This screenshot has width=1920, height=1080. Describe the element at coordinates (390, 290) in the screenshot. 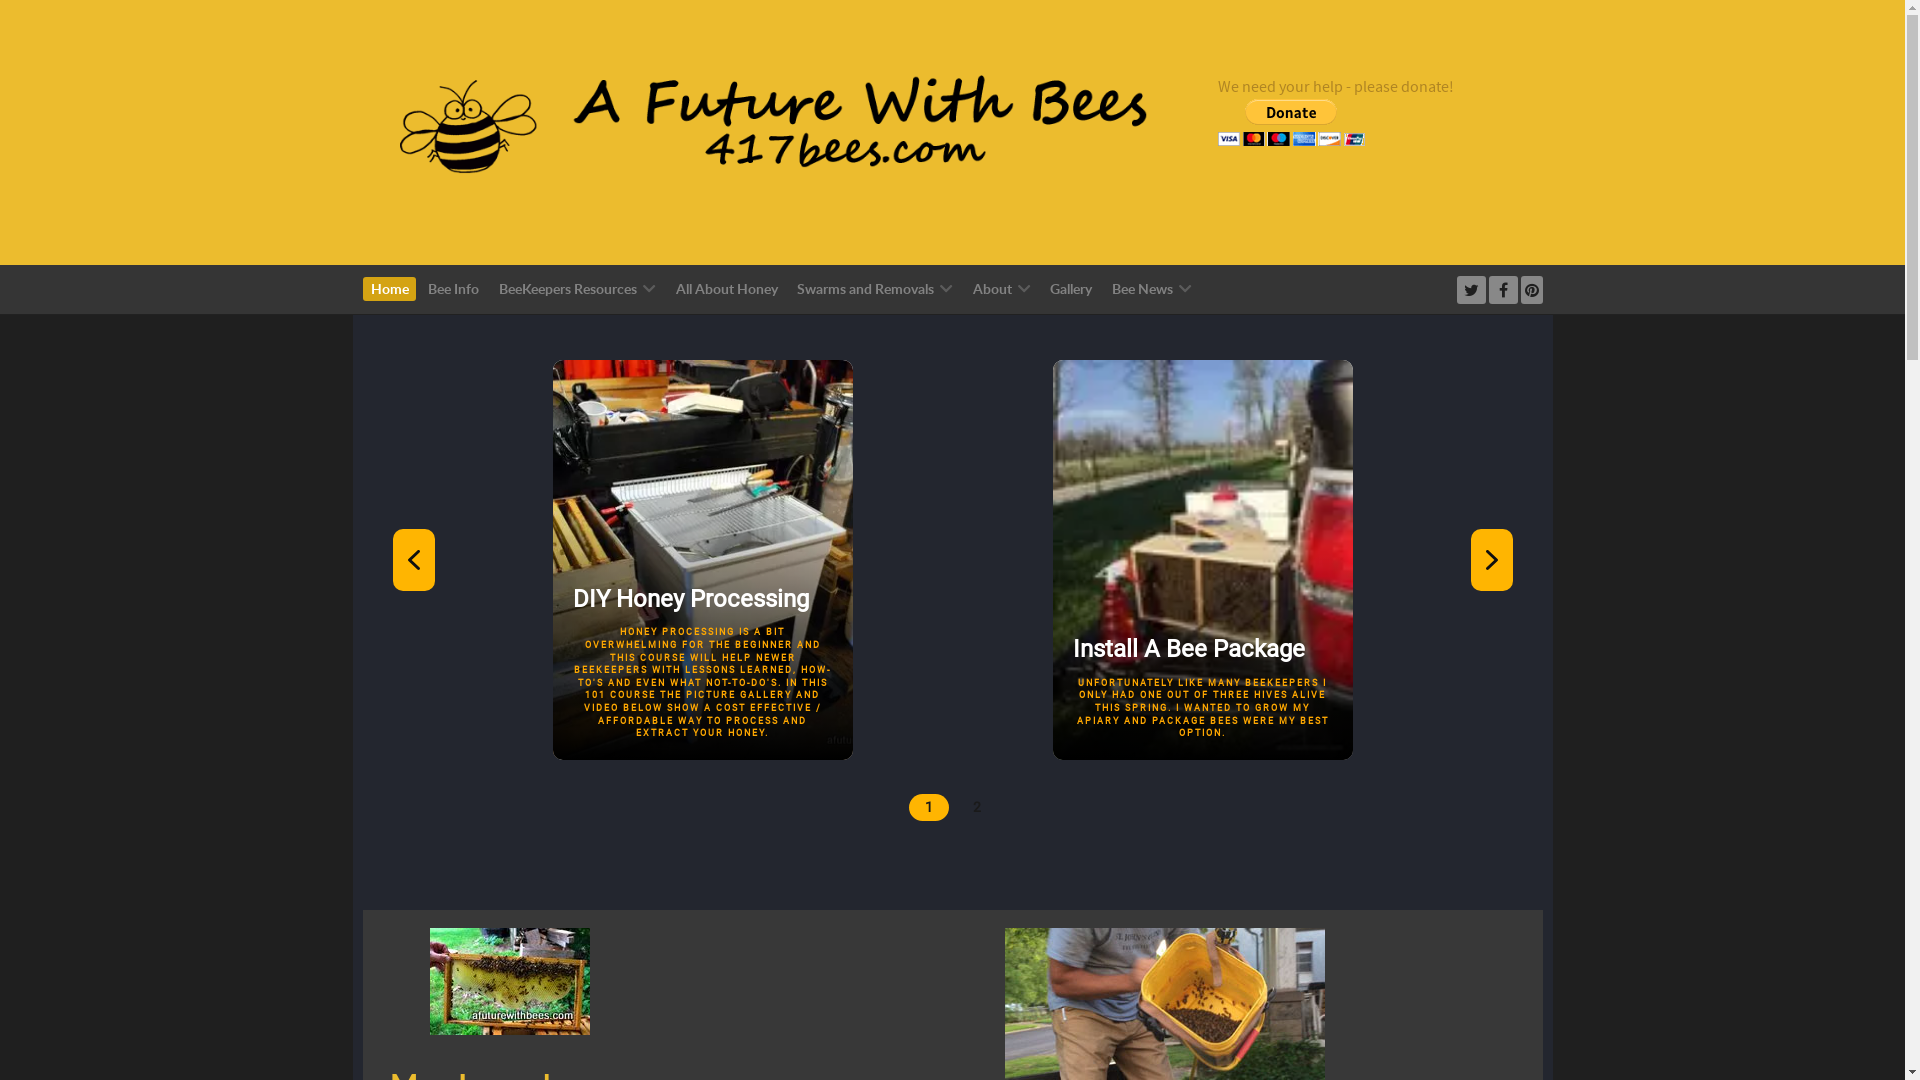

I see `Home` at that location.